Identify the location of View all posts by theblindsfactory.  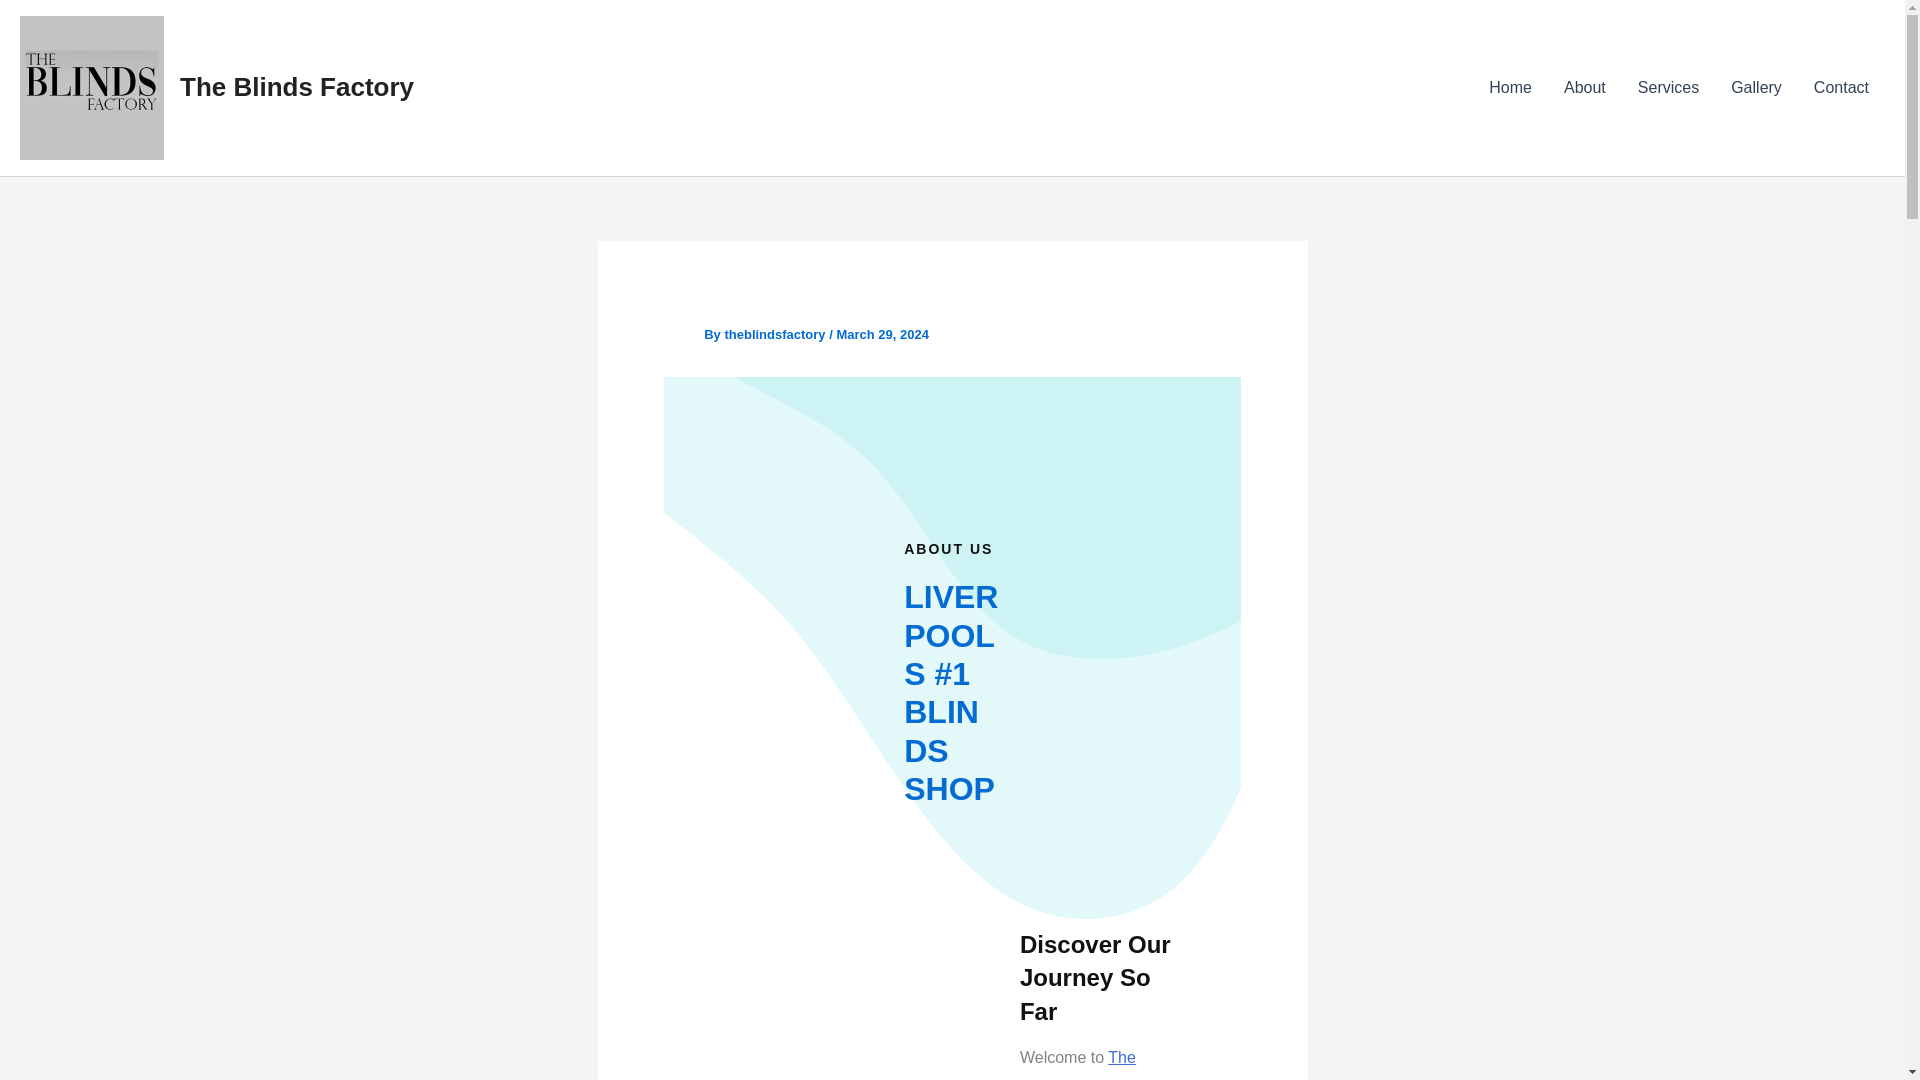
(776, 334).